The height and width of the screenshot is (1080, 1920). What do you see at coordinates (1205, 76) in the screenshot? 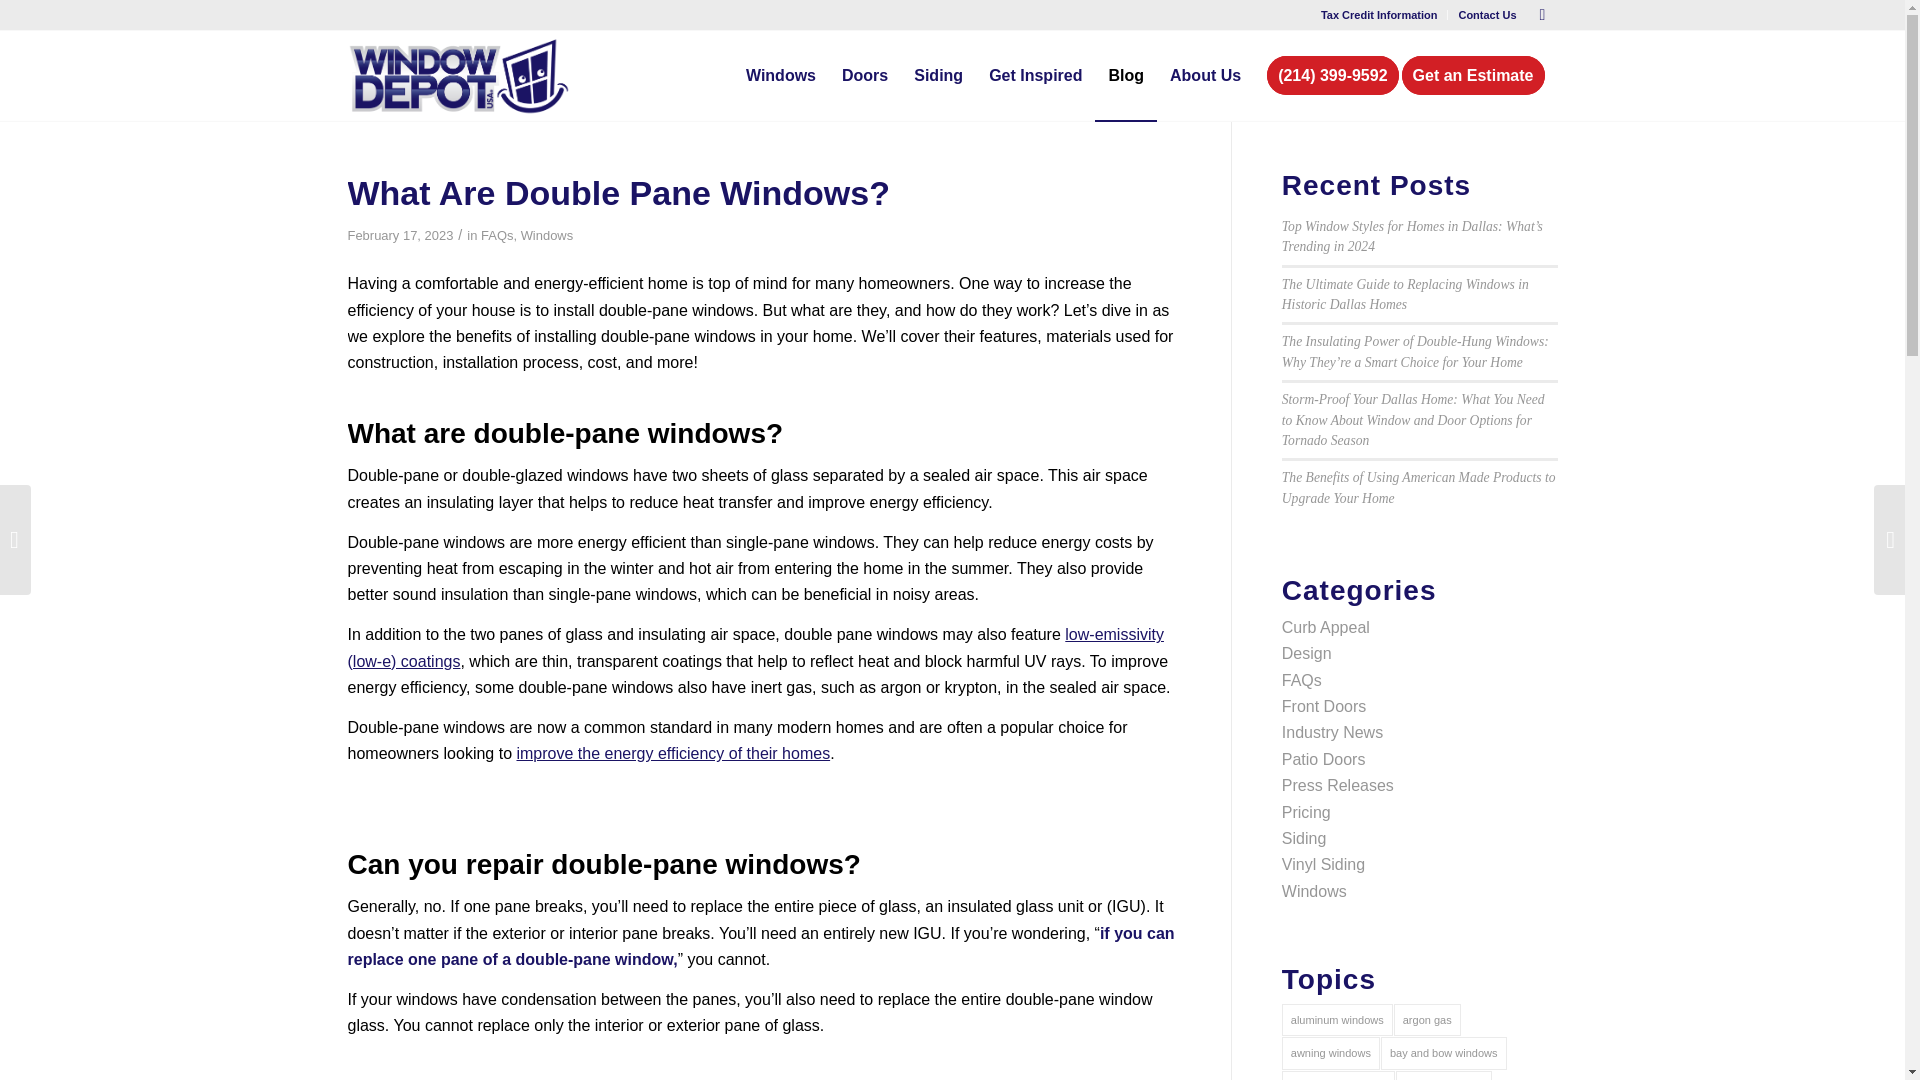
I see `About Us` at bounding box center [1205, 76].